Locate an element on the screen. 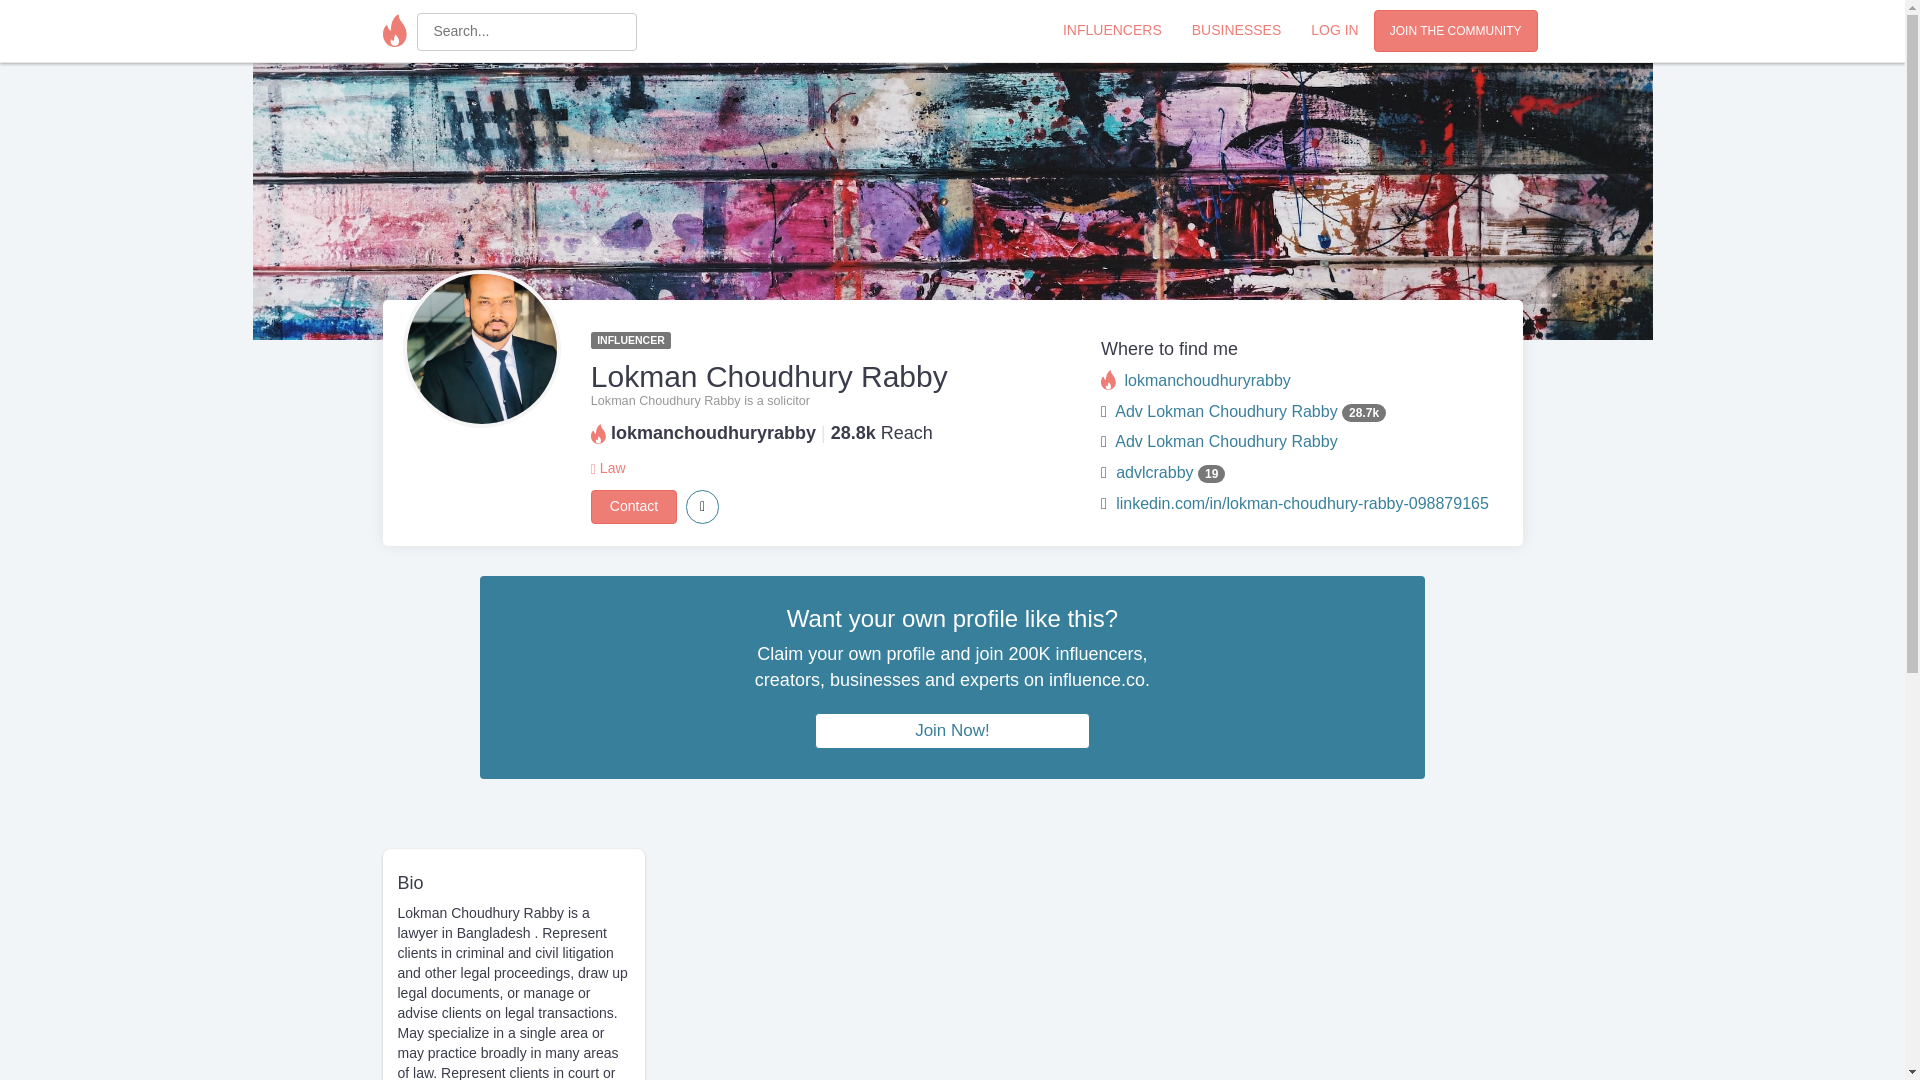 This screenshot has width=1920, height=1080. Law is located at coordinates (612, 468).